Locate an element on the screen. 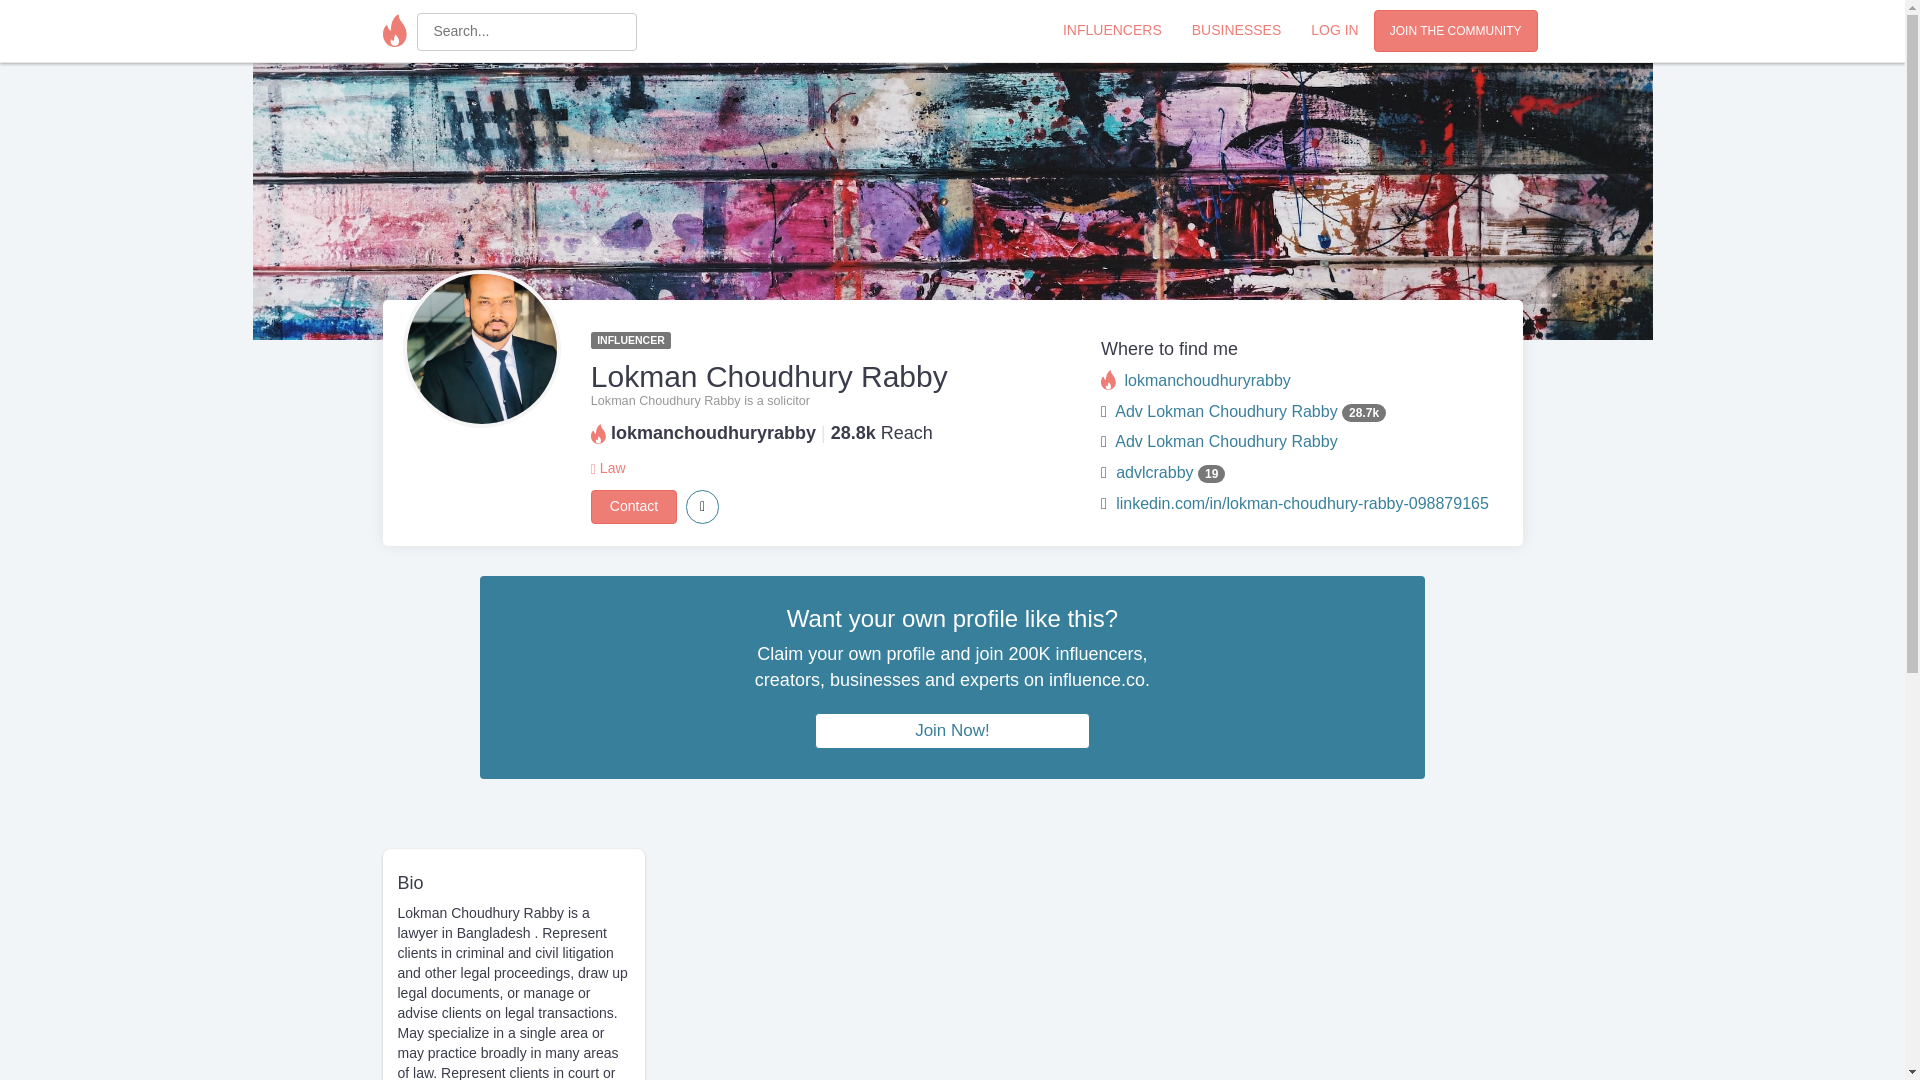 This screenshot has width=1920, height=1080. Law is located at coordinates (612, 468).